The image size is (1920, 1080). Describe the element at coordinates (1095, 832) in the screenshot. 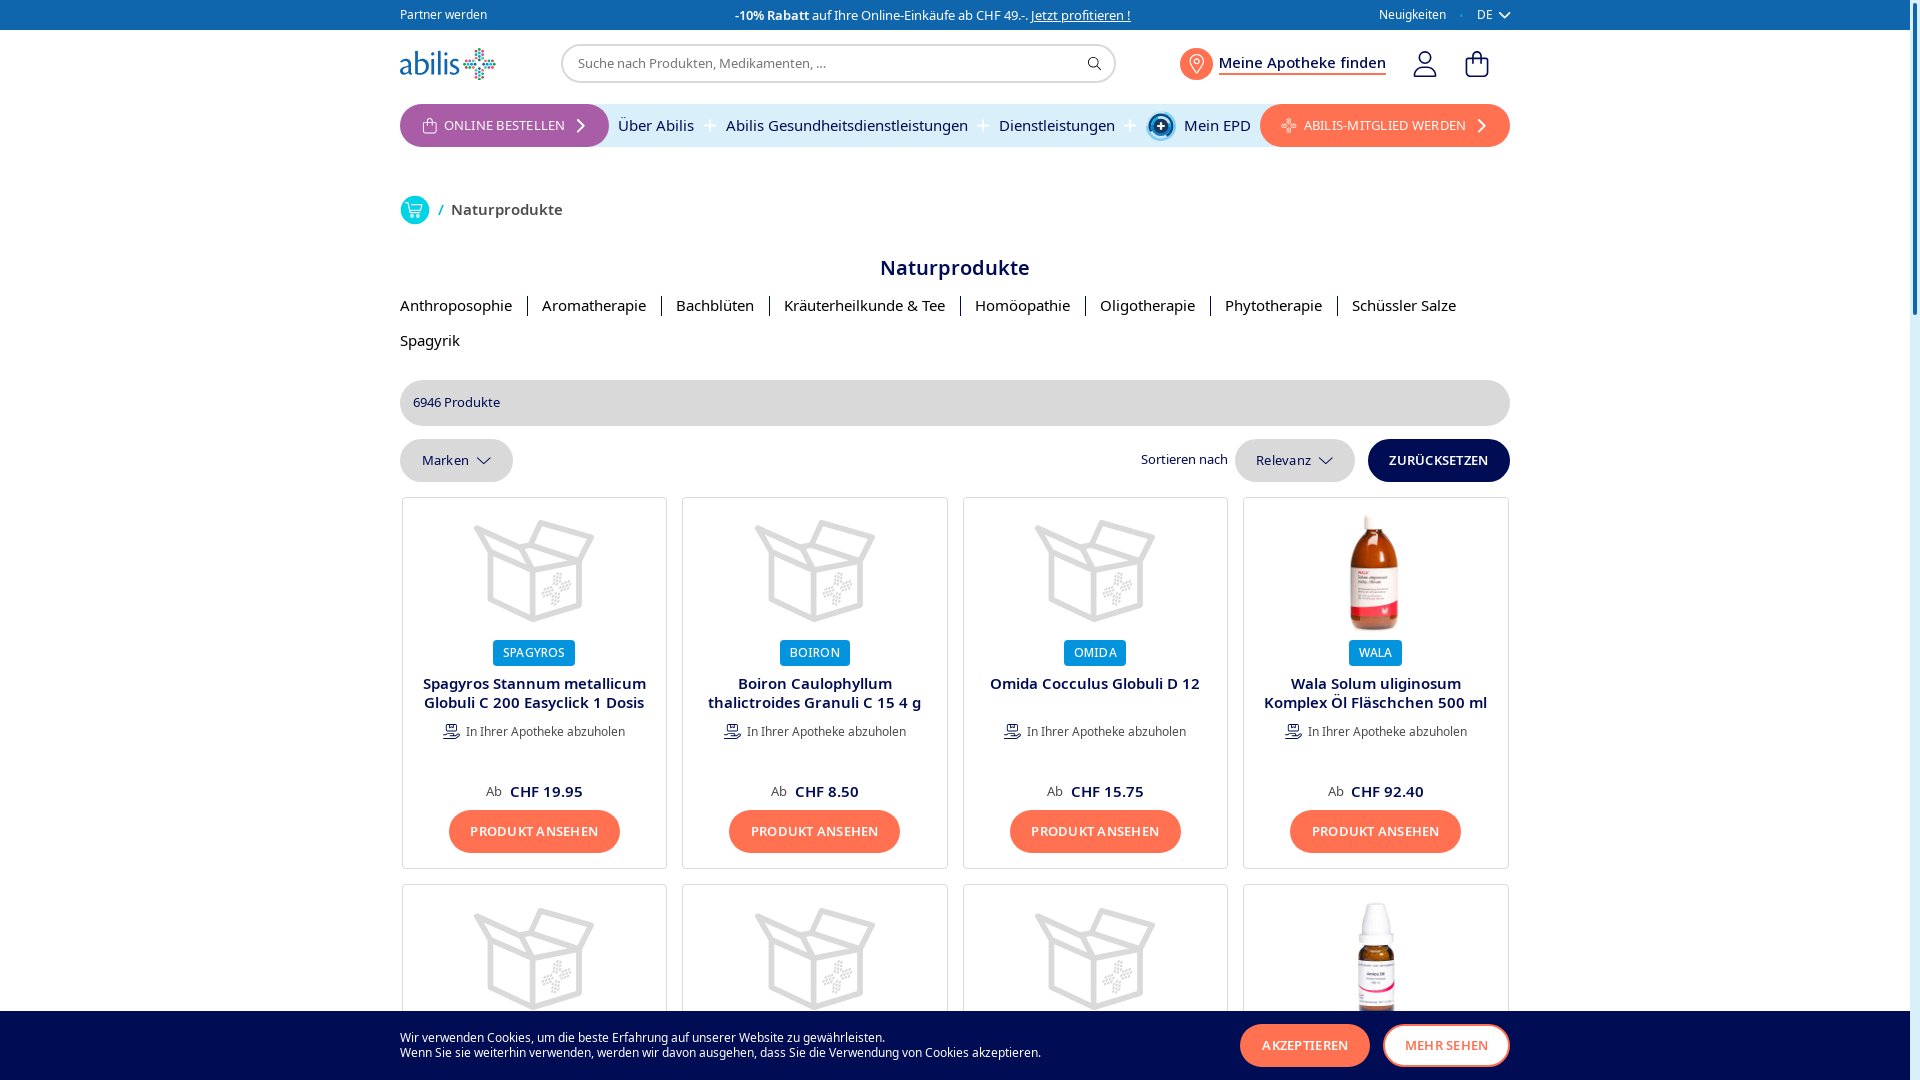

I see `PRODUKT ANSEHEN` at that location.